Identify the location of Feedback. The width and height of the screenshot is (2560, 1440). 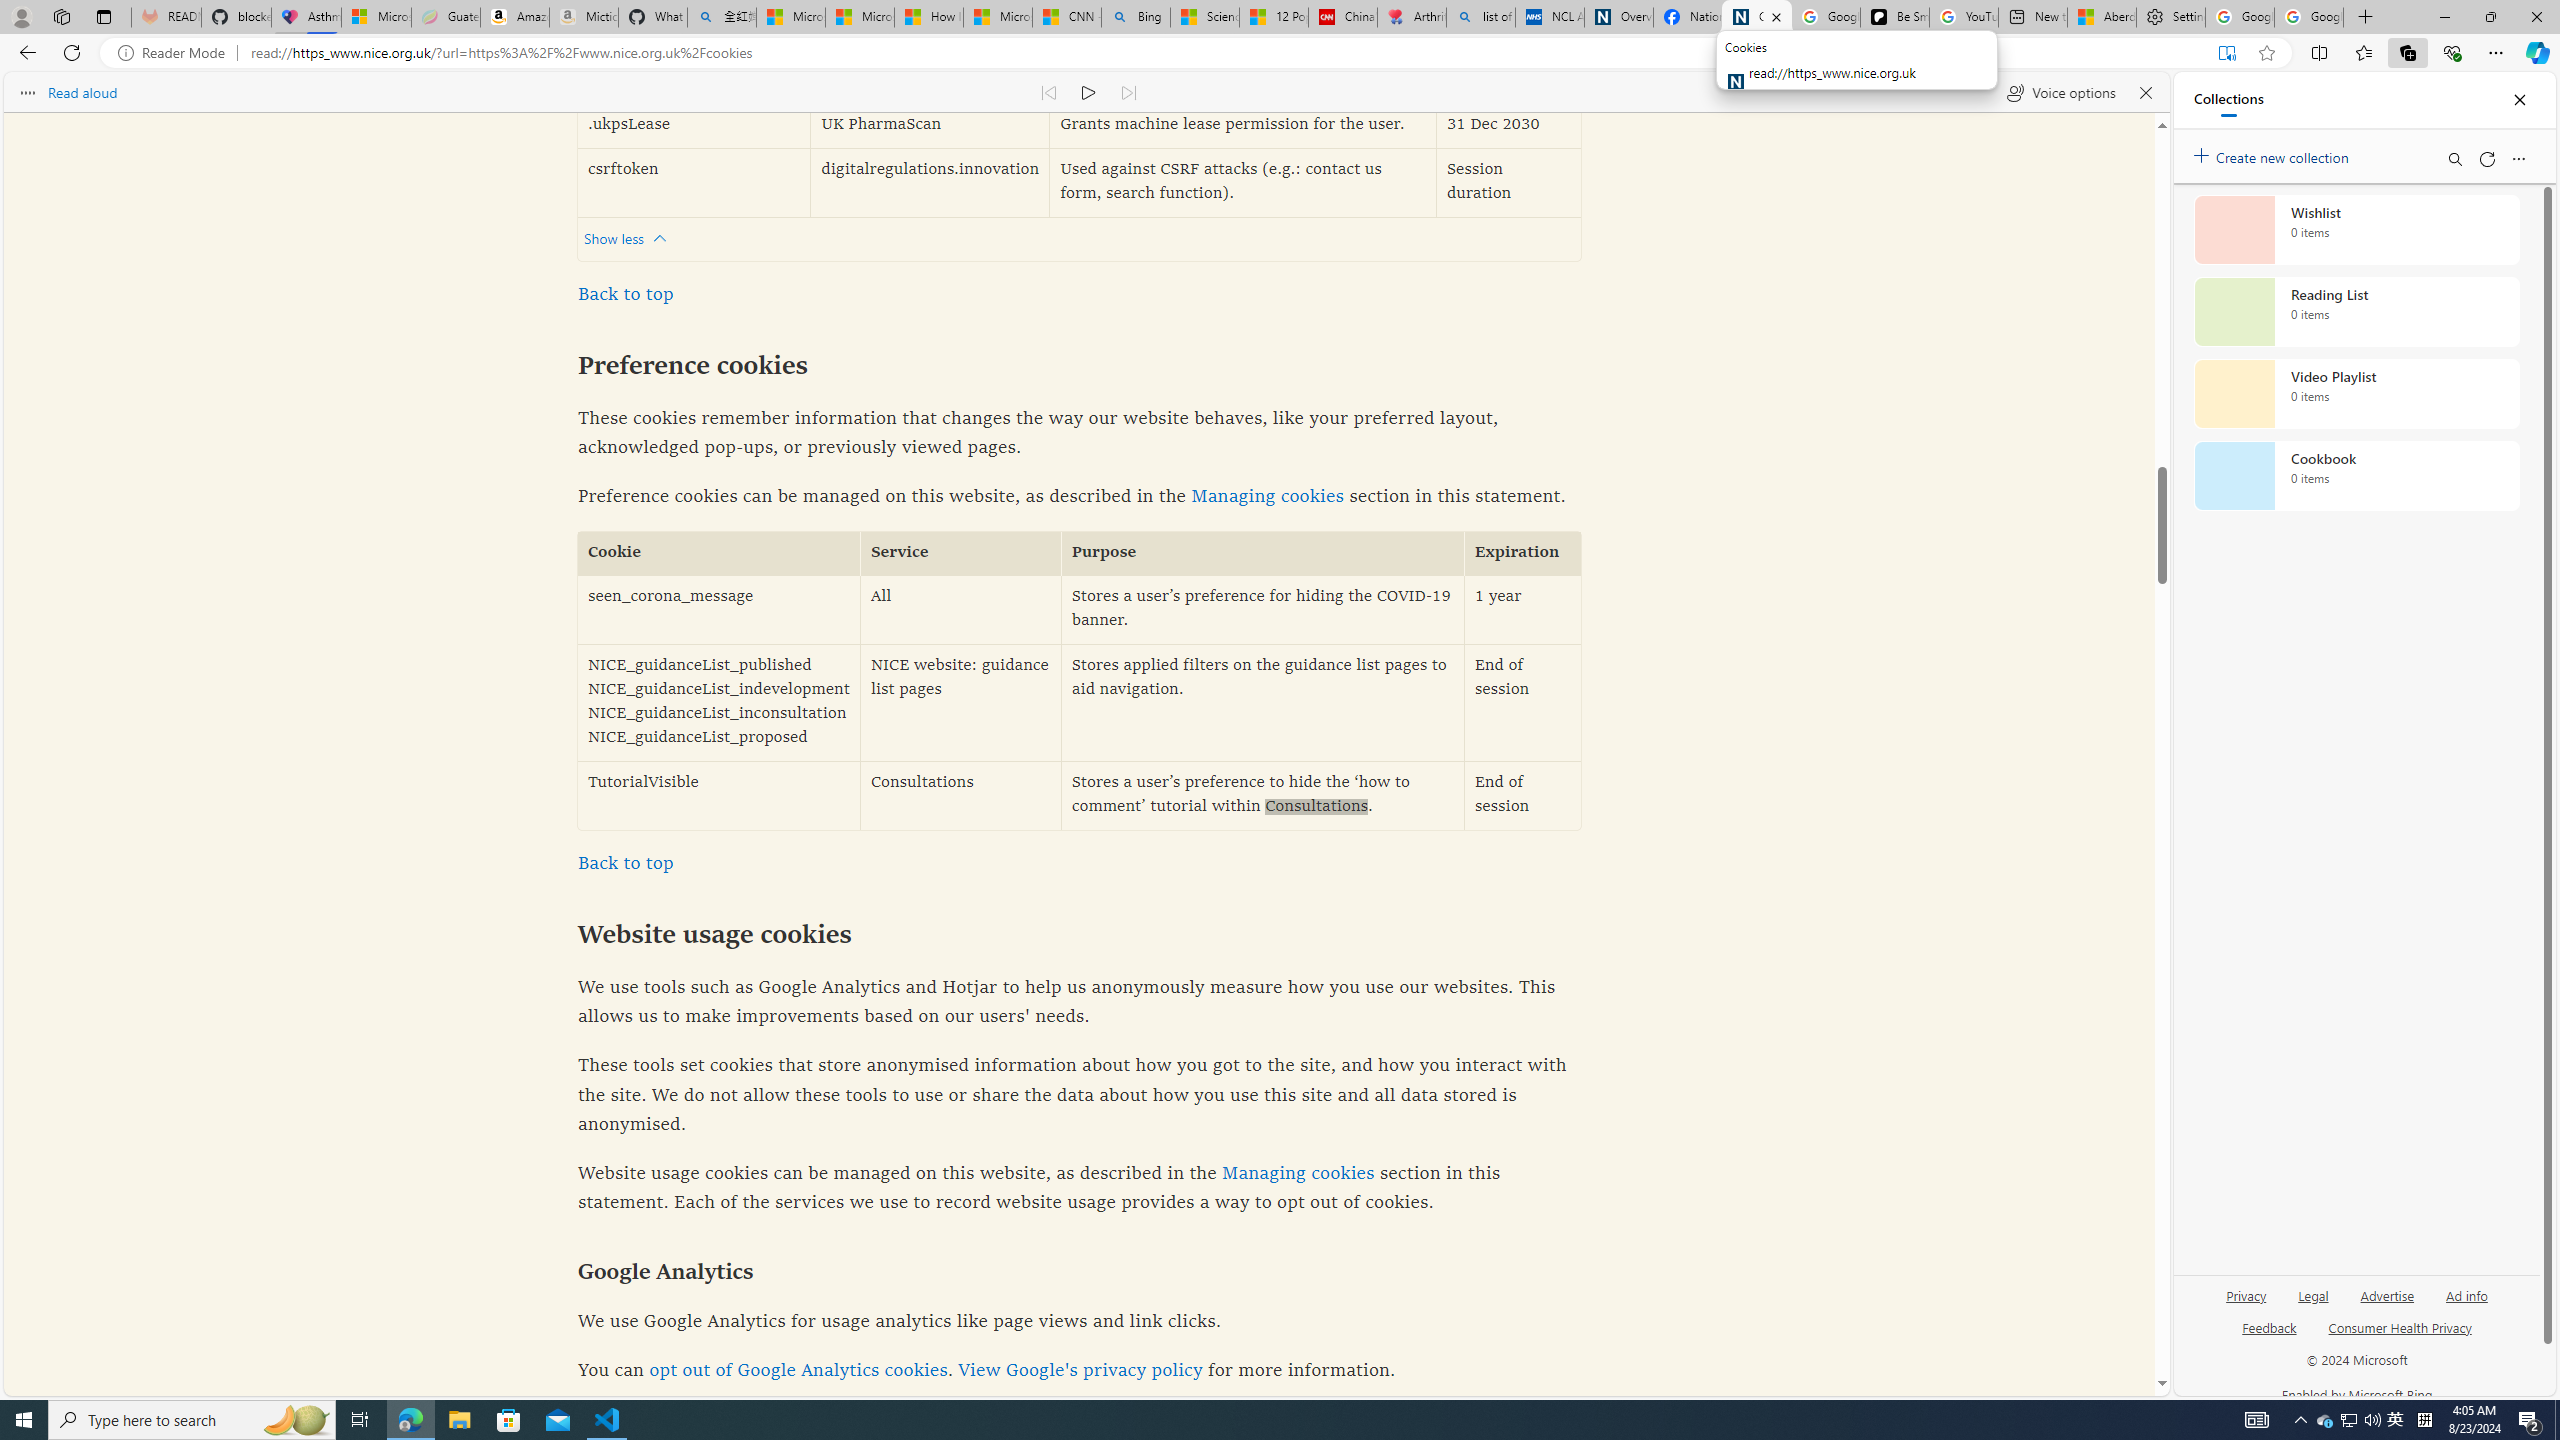
(2269, 1326).